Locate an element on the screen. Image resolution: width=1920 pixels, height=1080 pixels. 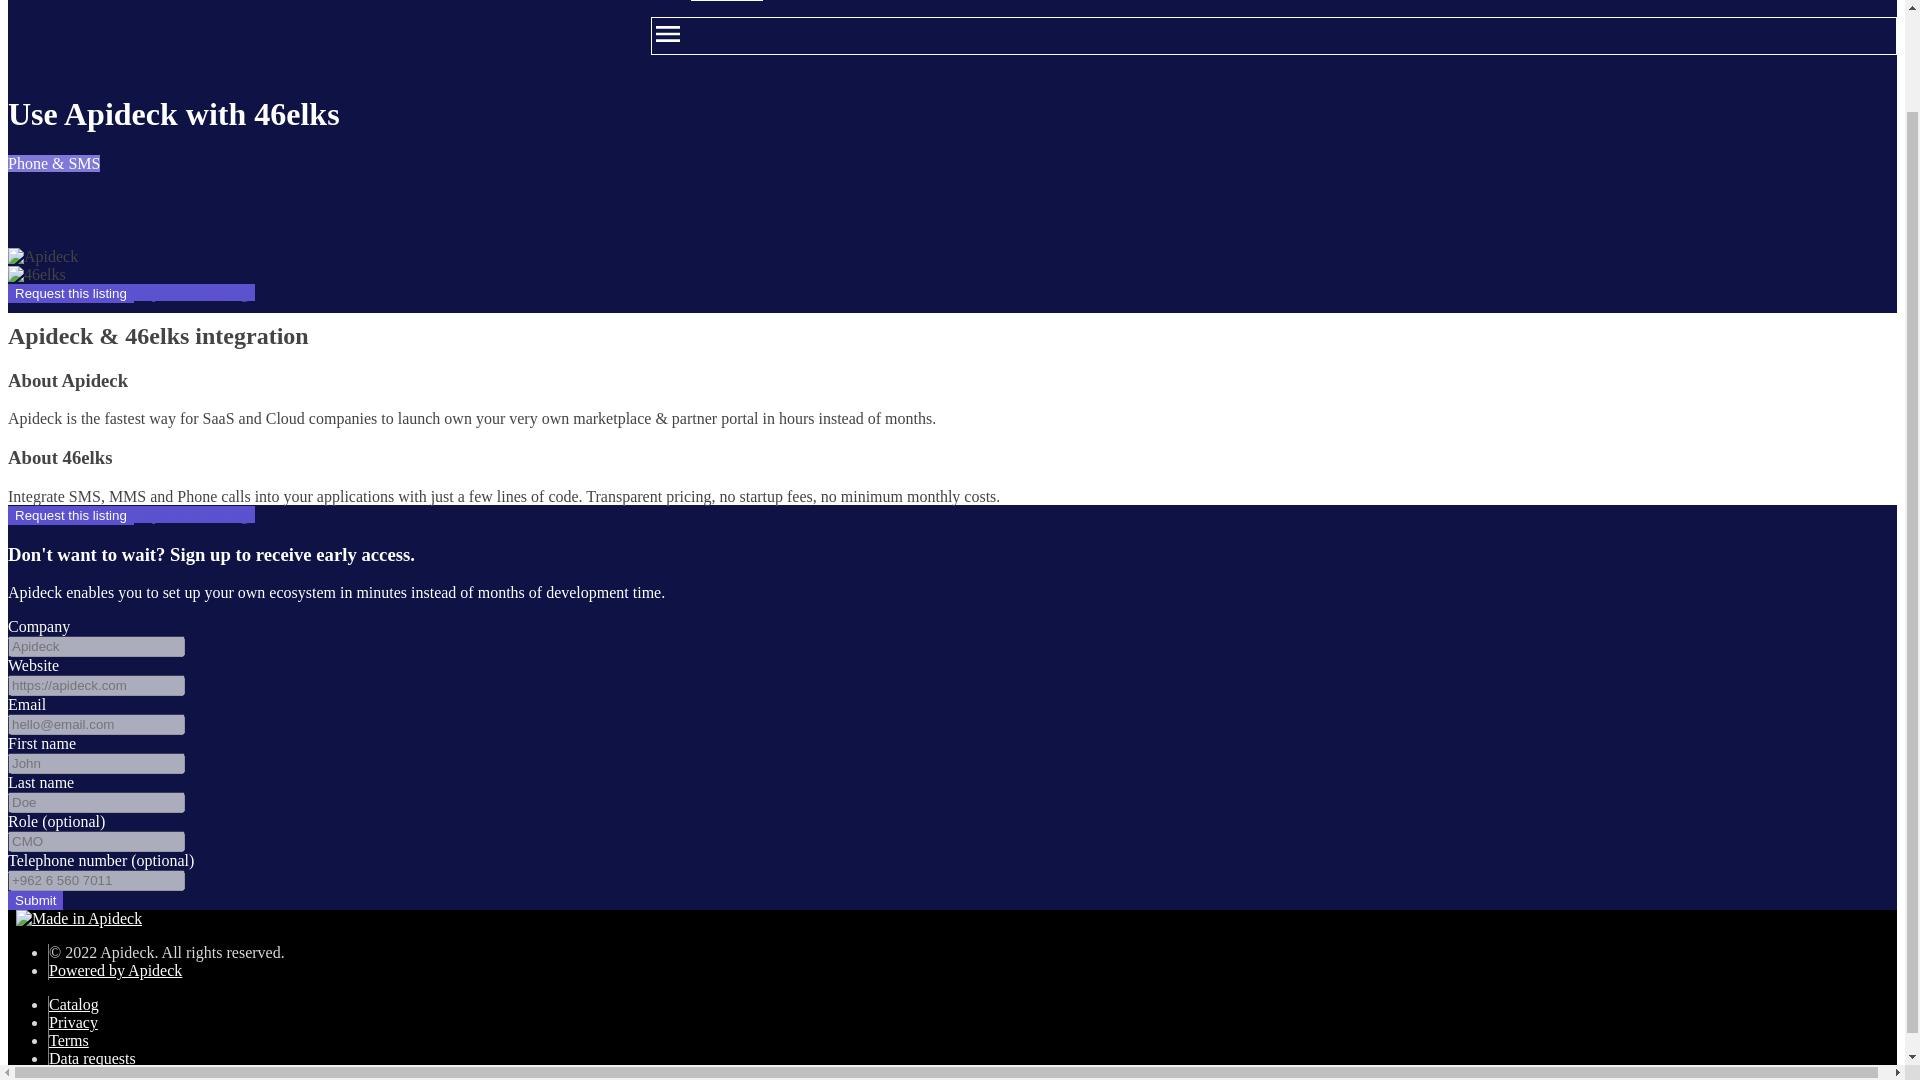
Catalog is located at coordinates (74, 1004).